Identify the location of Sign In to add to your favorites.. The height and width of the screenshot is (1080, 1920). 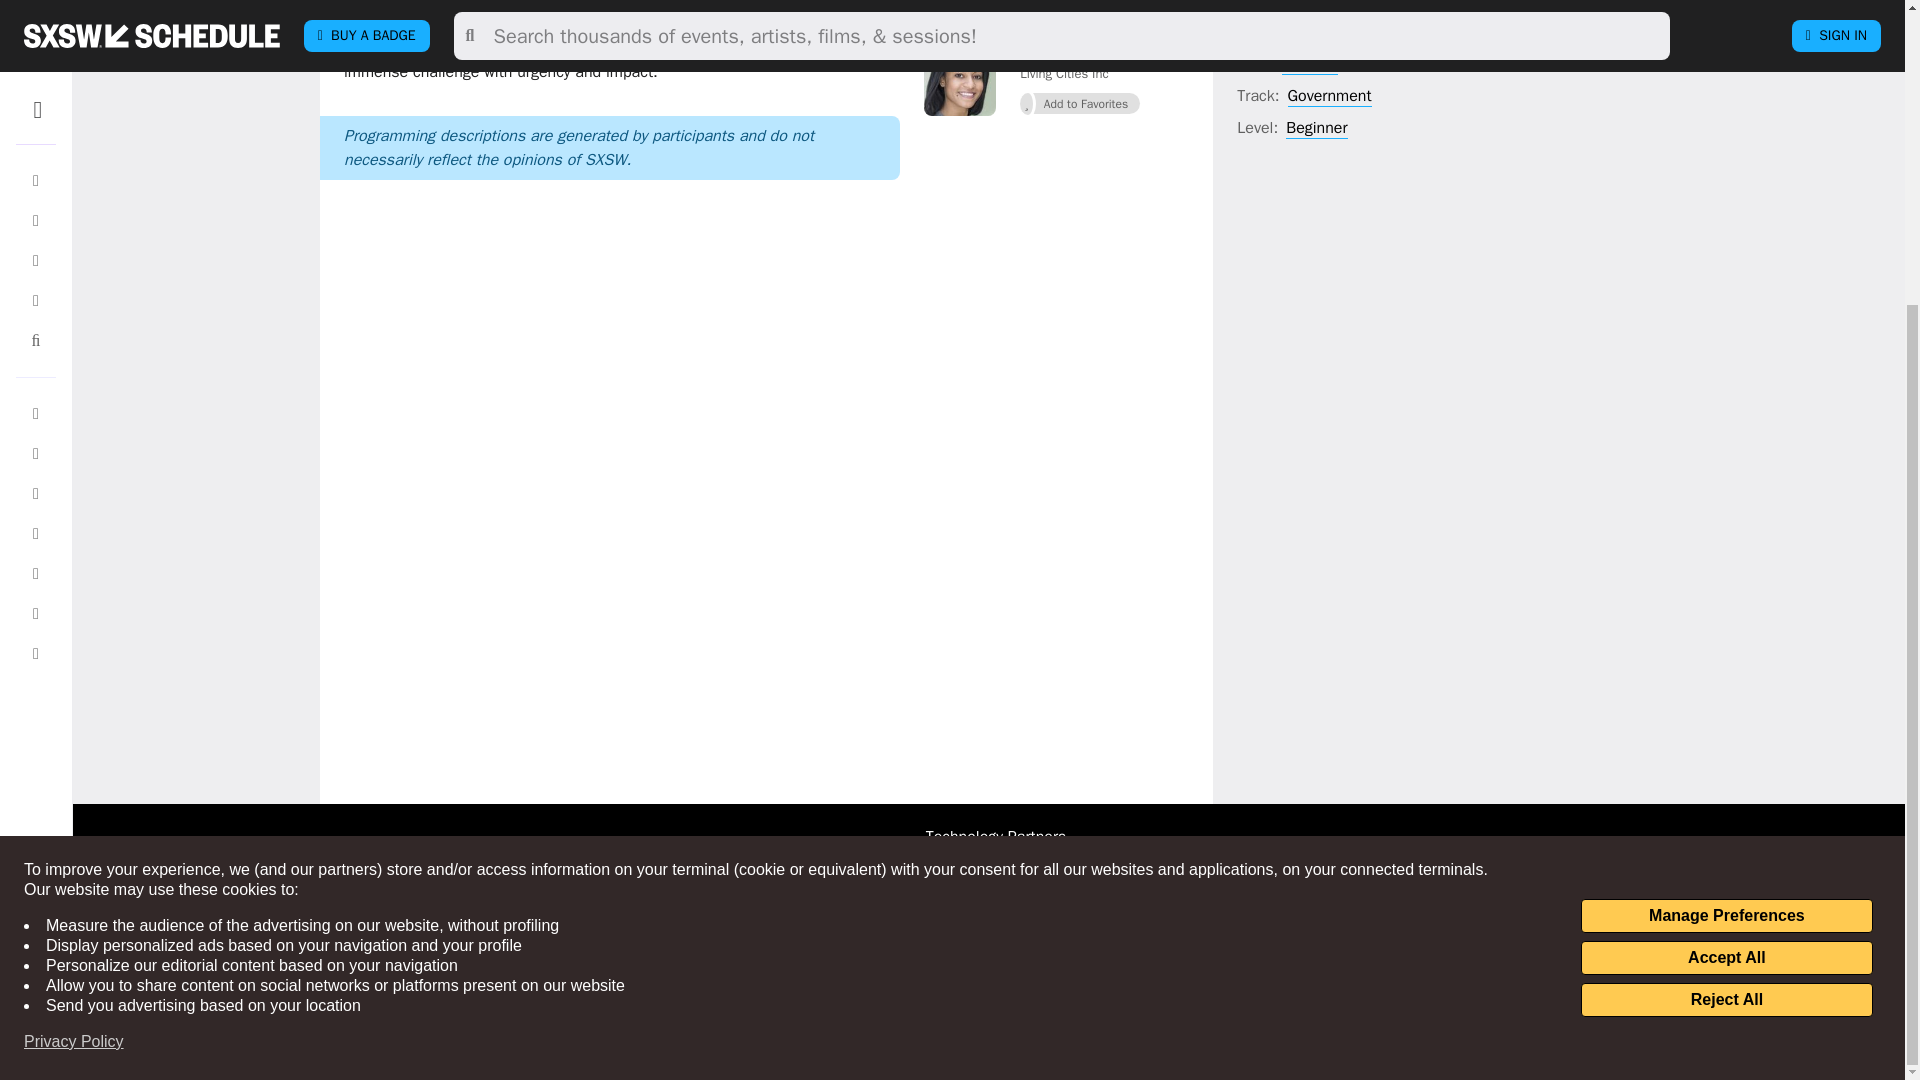
(1080, 10).